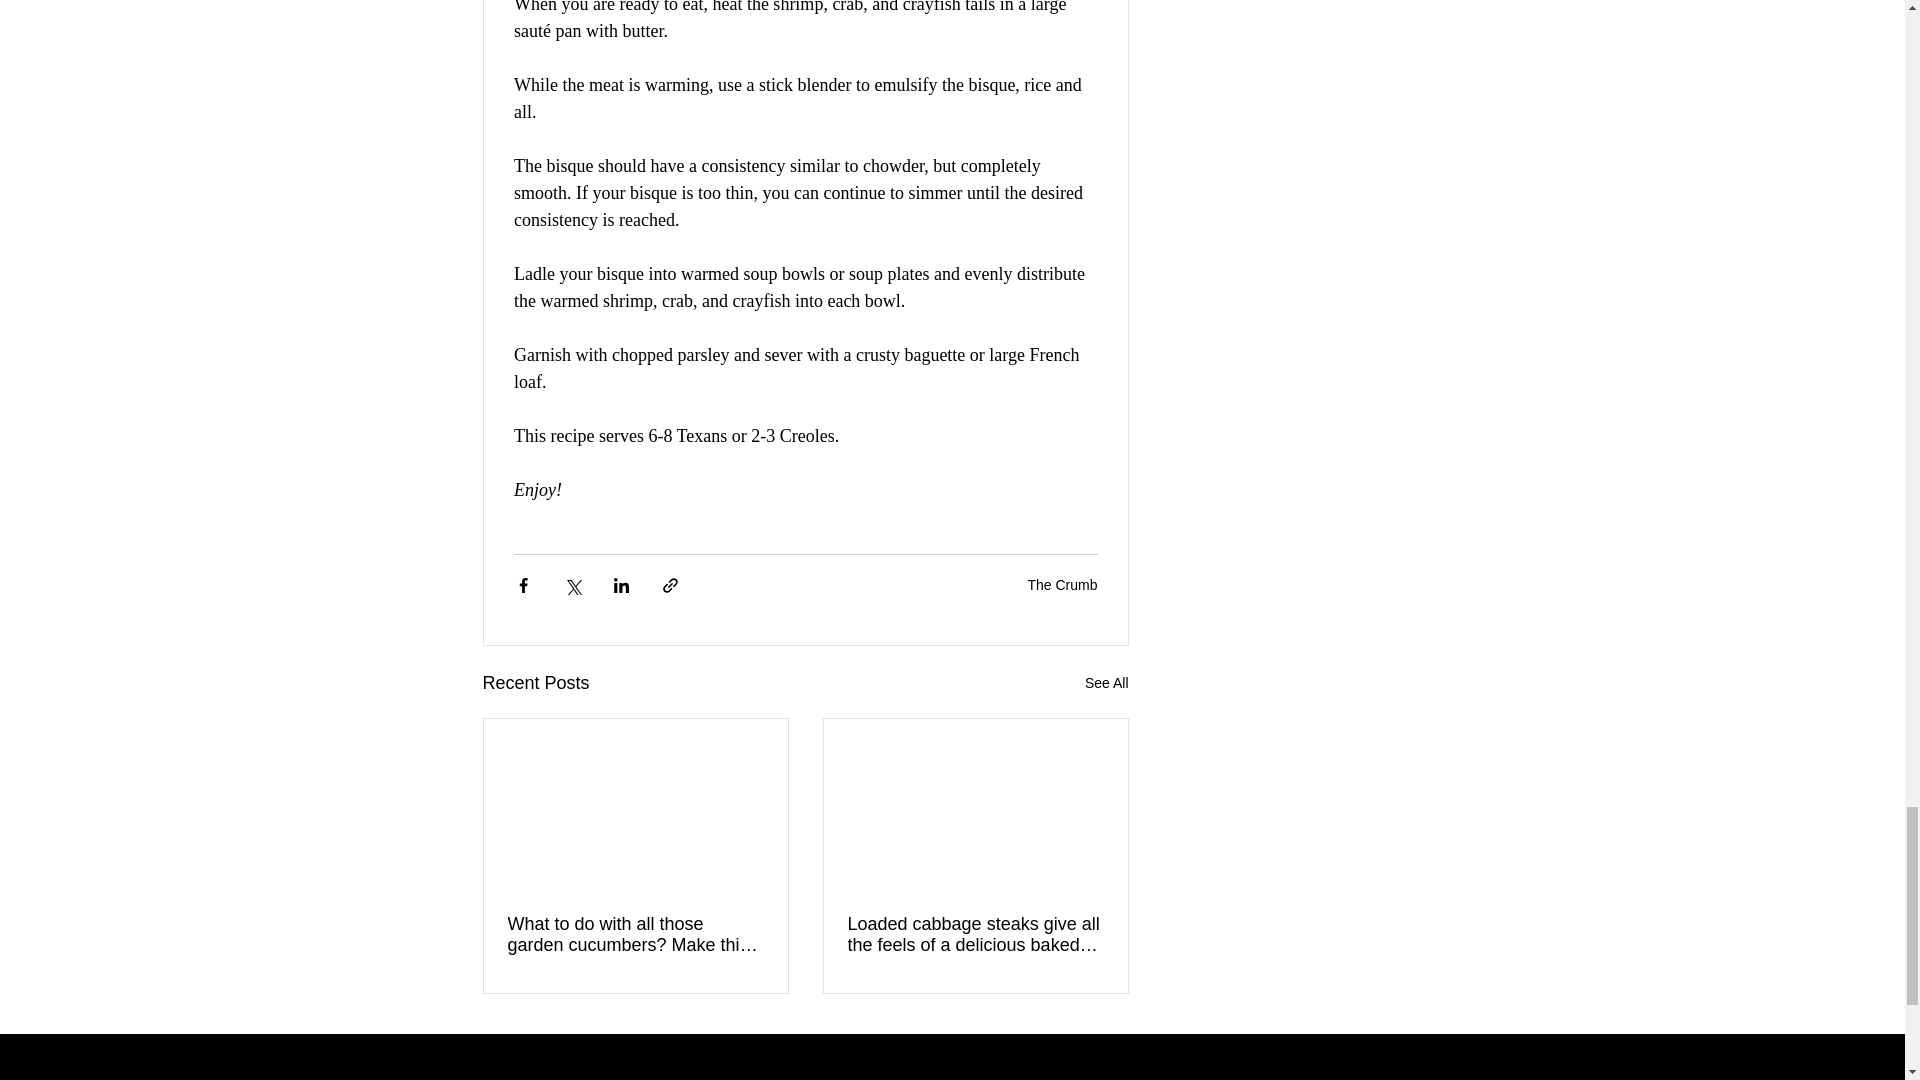 The height and width of the screenshot is (1080, 1920). I want to click on The Crumb, so click(1062, 584).